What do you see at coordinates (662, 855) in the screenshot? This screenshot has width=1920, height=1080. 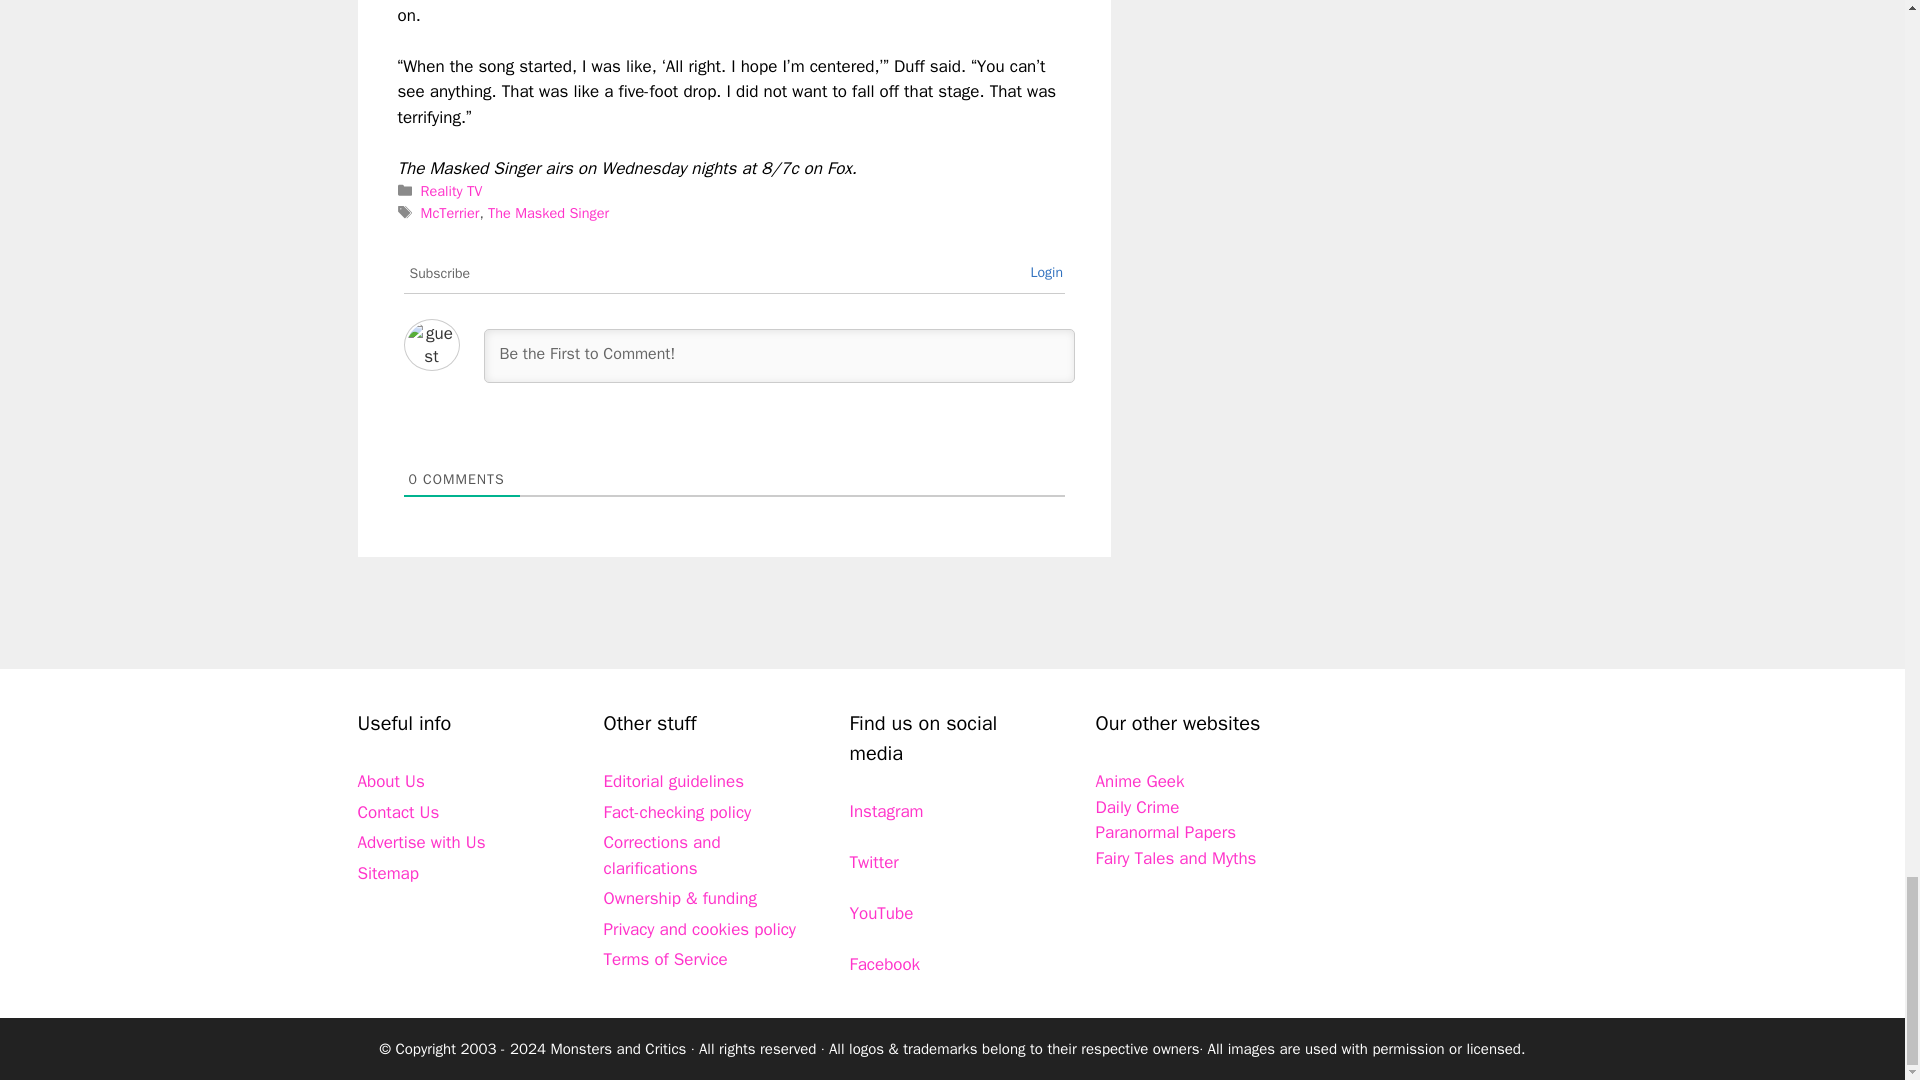 I see `Corrections and clarifications` at bounding box center [662, 855].